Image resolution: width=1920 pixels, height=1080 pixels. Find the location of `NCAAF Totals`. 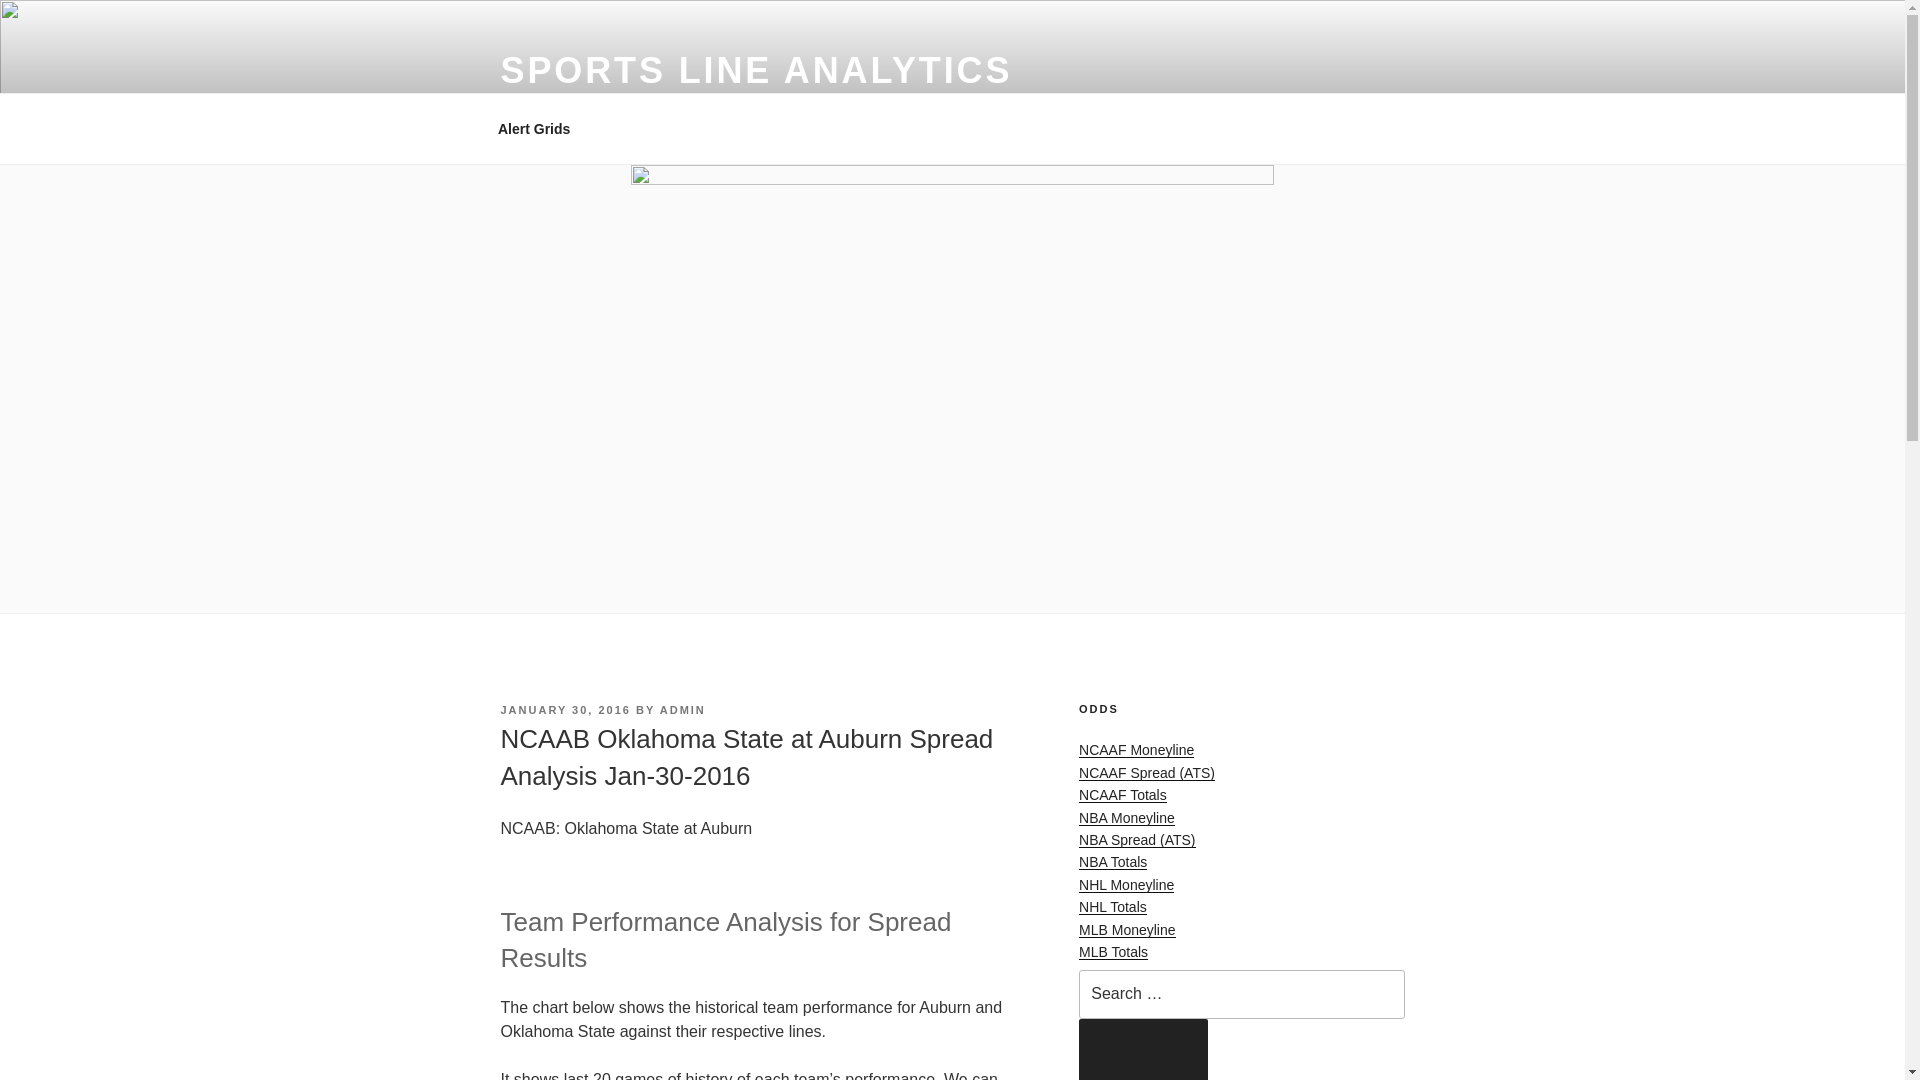

NCAAF Totals is located at coordinates (1123, 795).